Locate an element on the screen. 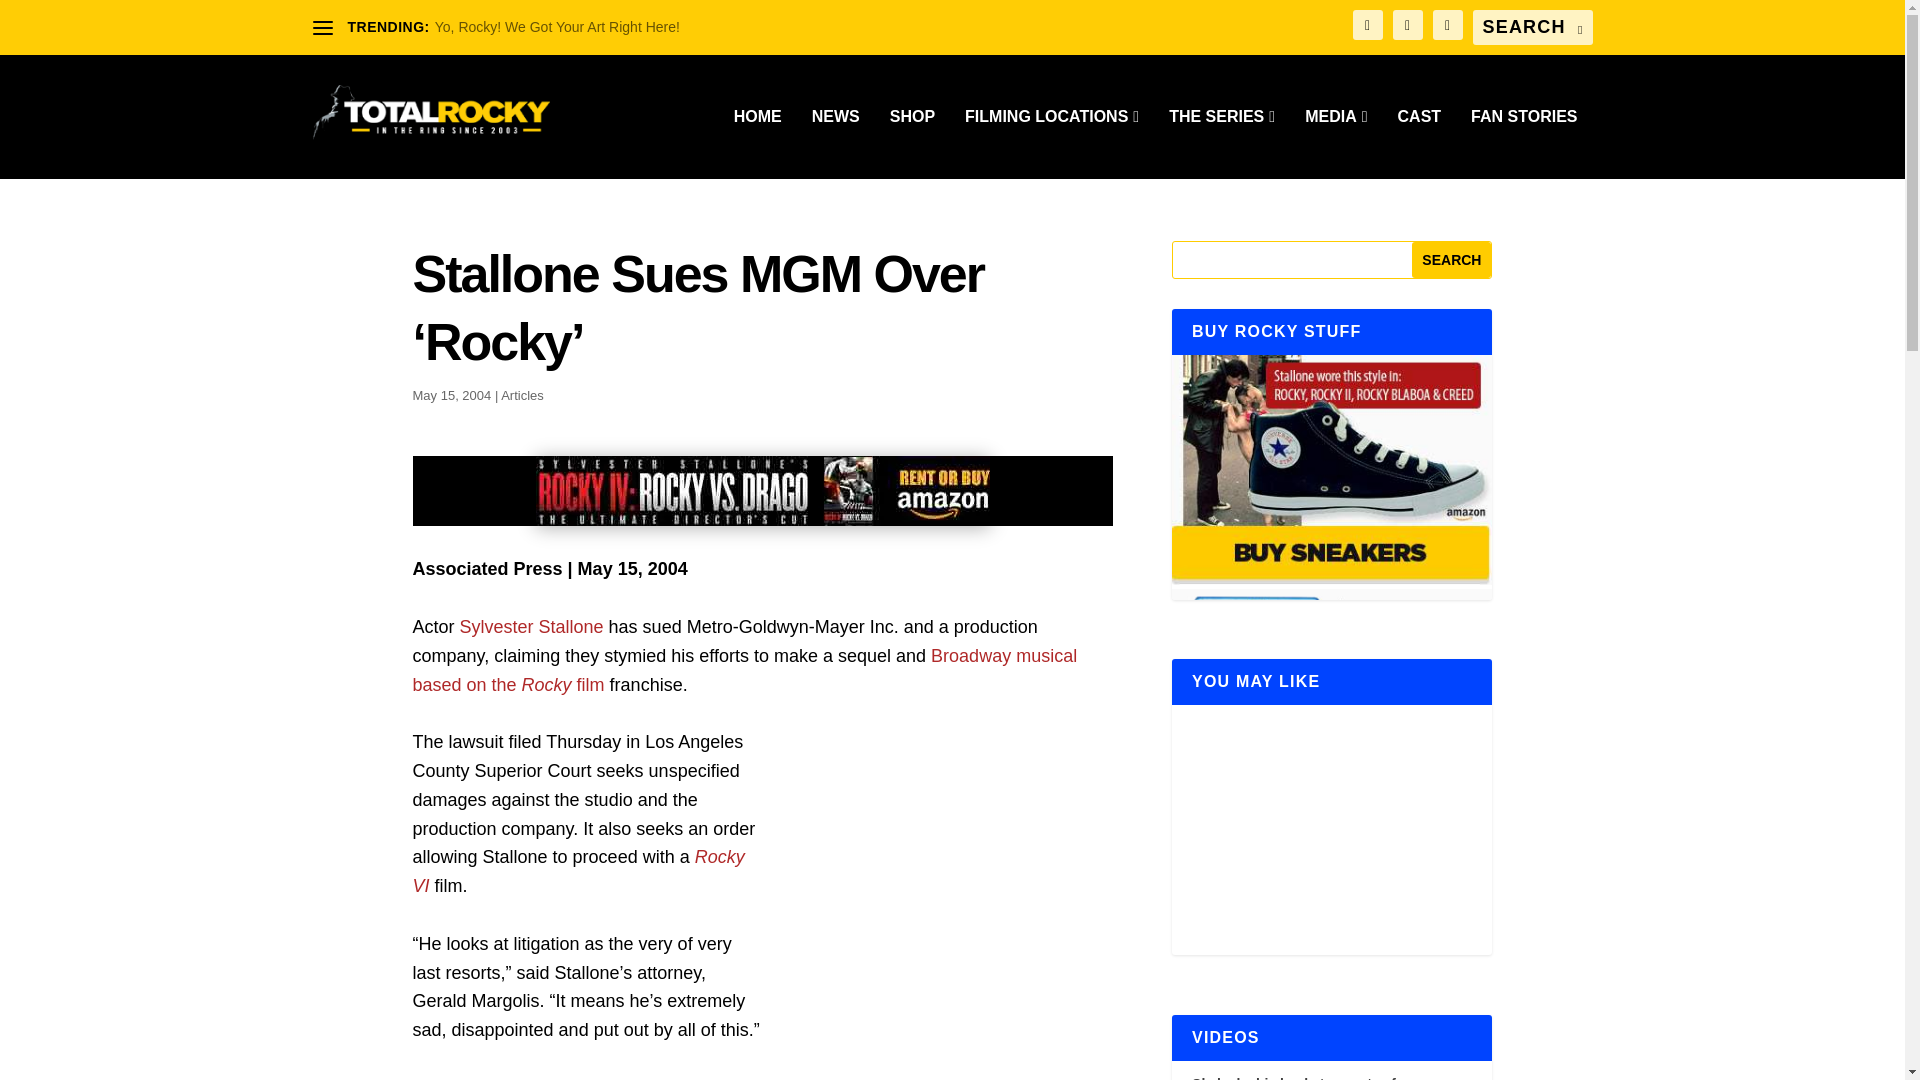 This screenshot has height=1080, width=1920. Yo, Rocky! We Got Your Art Right Here! is located at coordinates (557, 26).